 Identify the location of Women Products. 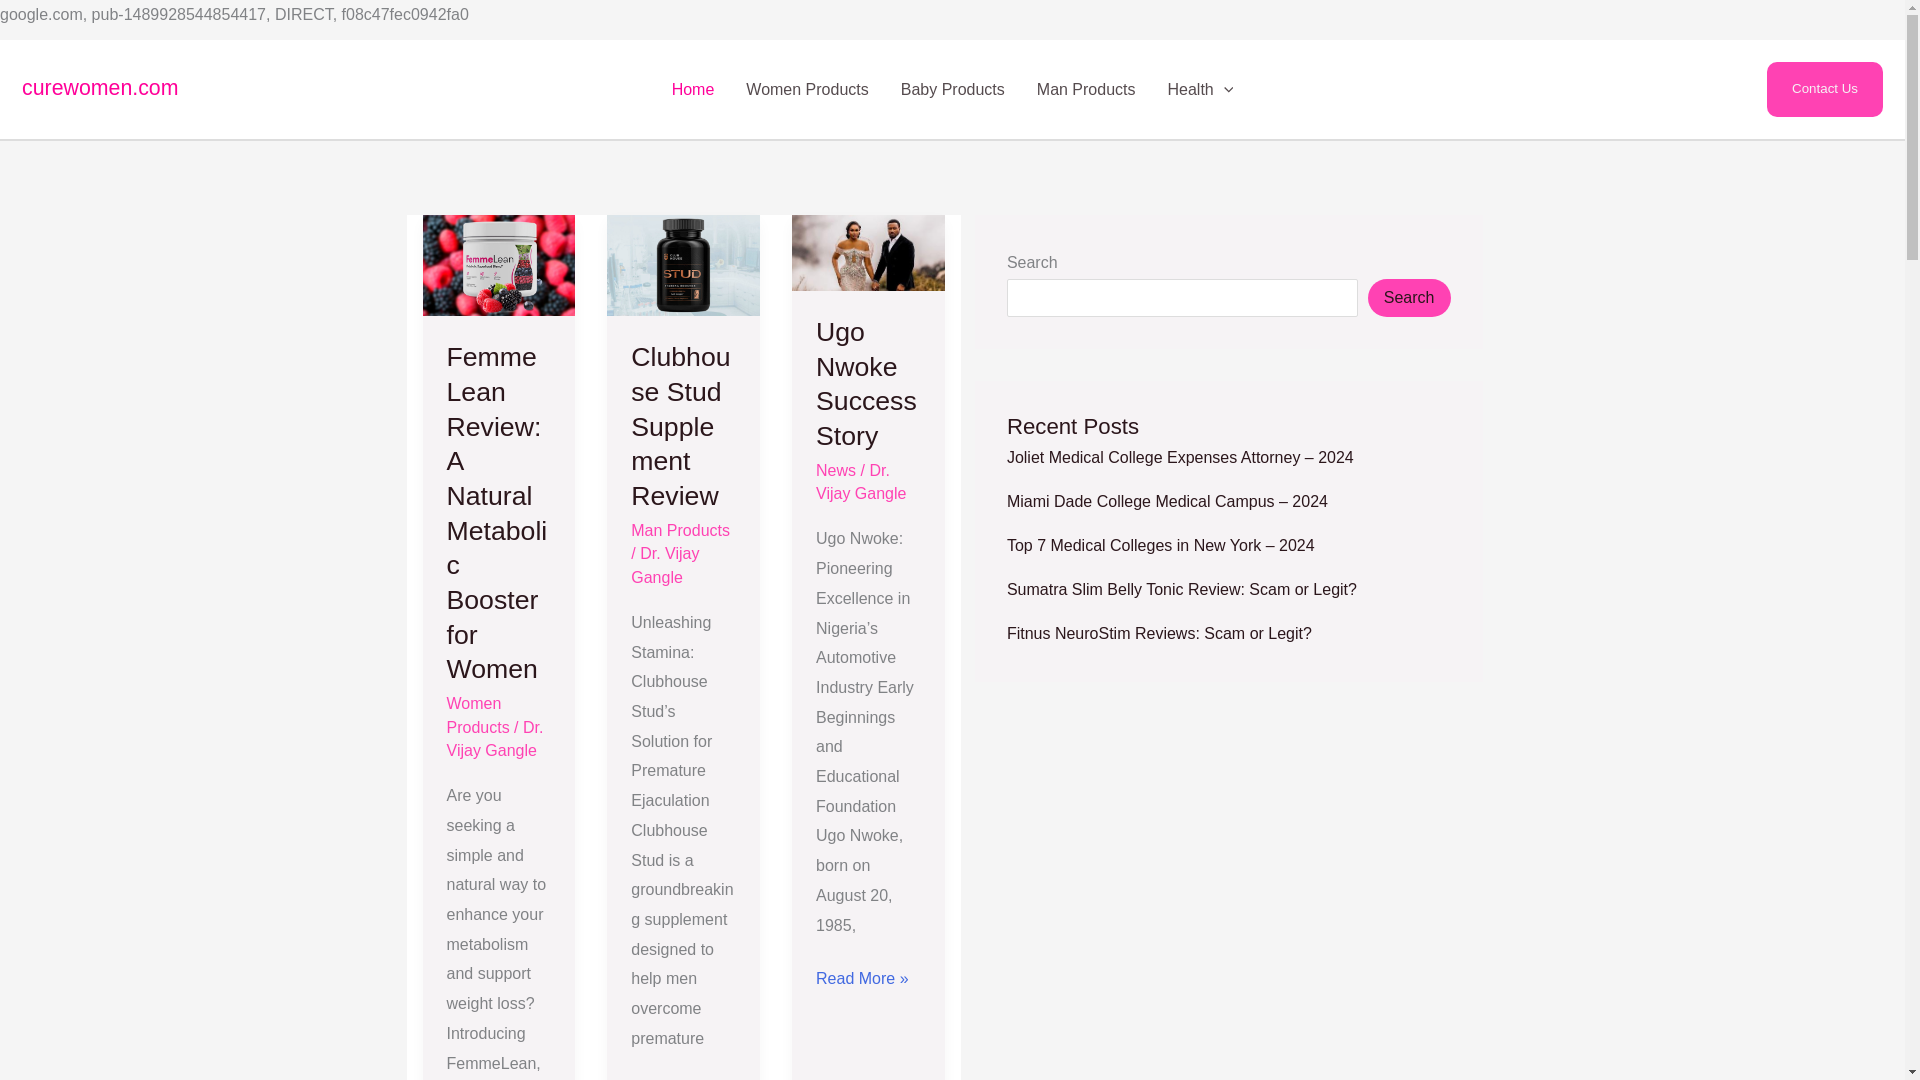
(806, 90).